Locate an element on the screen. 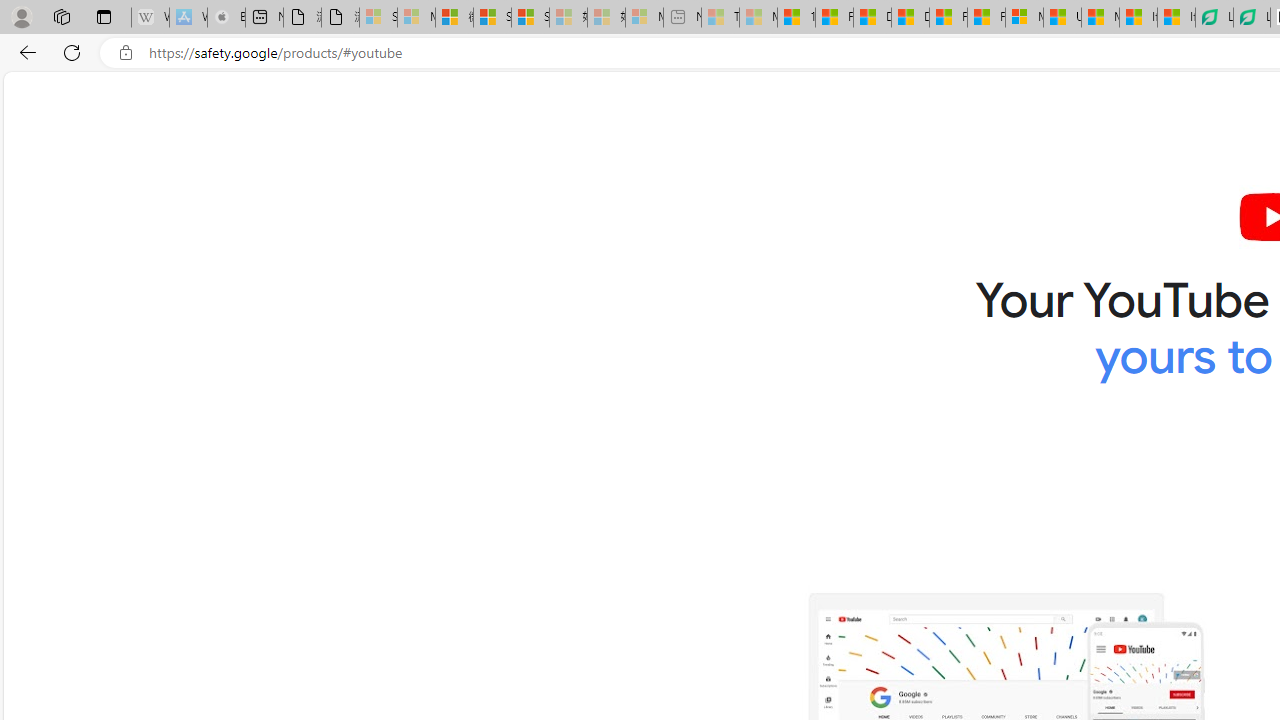 The width and height of the screenshot is (1280, 720). Top Stories - MSN - Sleeping is located at coordinates (720, 18).